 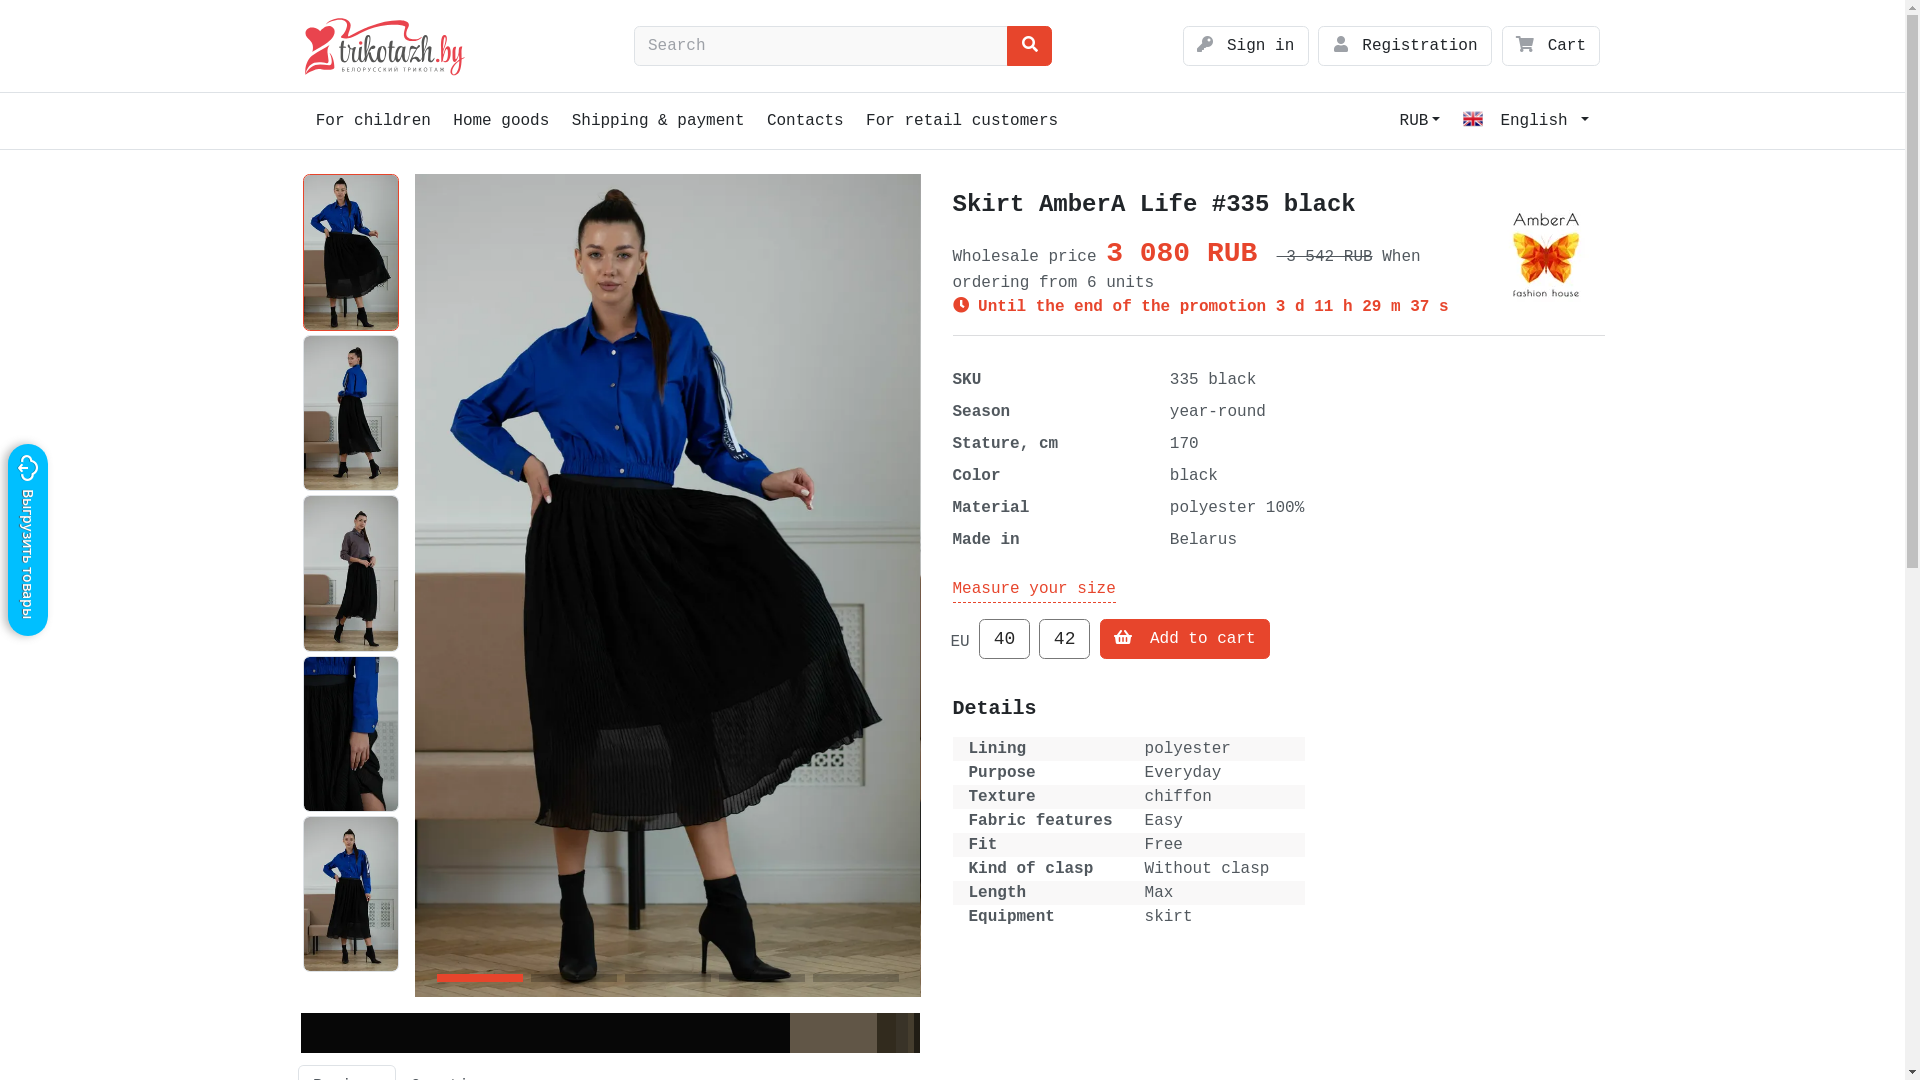 I want to click on AmberA Life, so click(x=1548, y=256).